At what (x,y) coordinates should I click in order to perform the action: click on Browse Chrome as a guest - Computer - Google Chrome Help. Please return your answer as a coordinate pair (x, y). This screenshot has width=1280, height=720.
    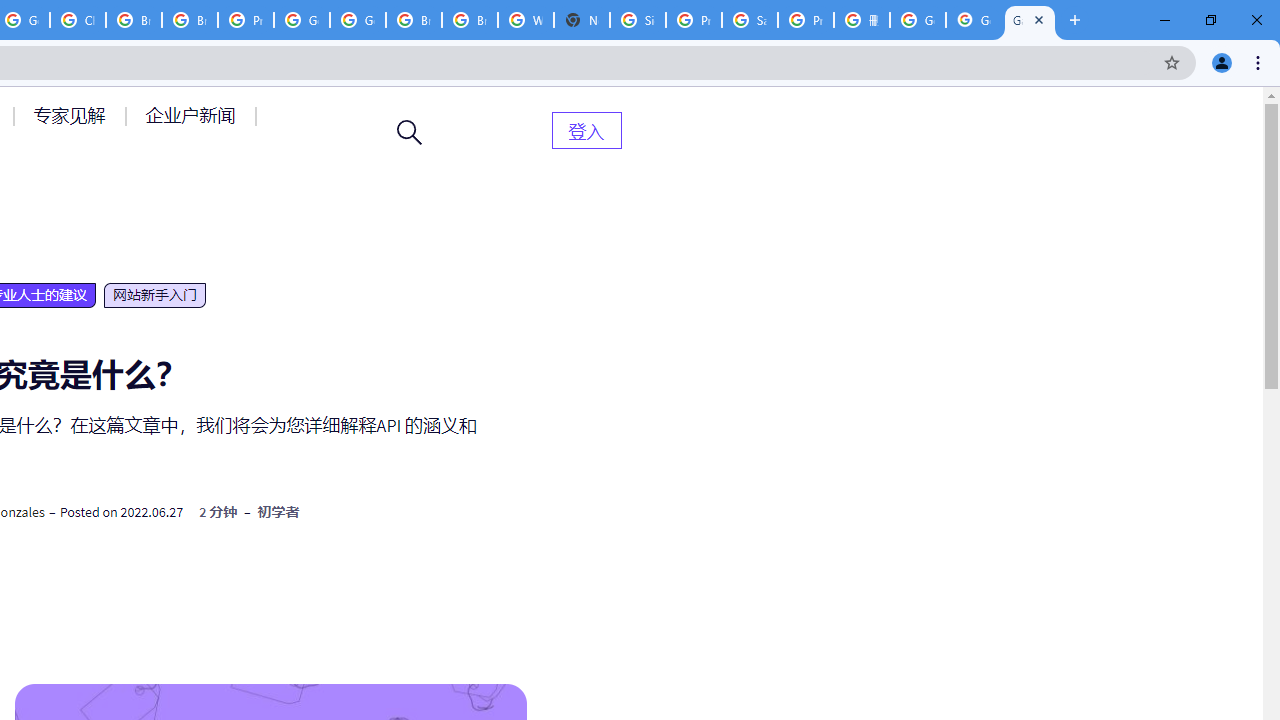
    Looking at the image, I should click on (134, 20).